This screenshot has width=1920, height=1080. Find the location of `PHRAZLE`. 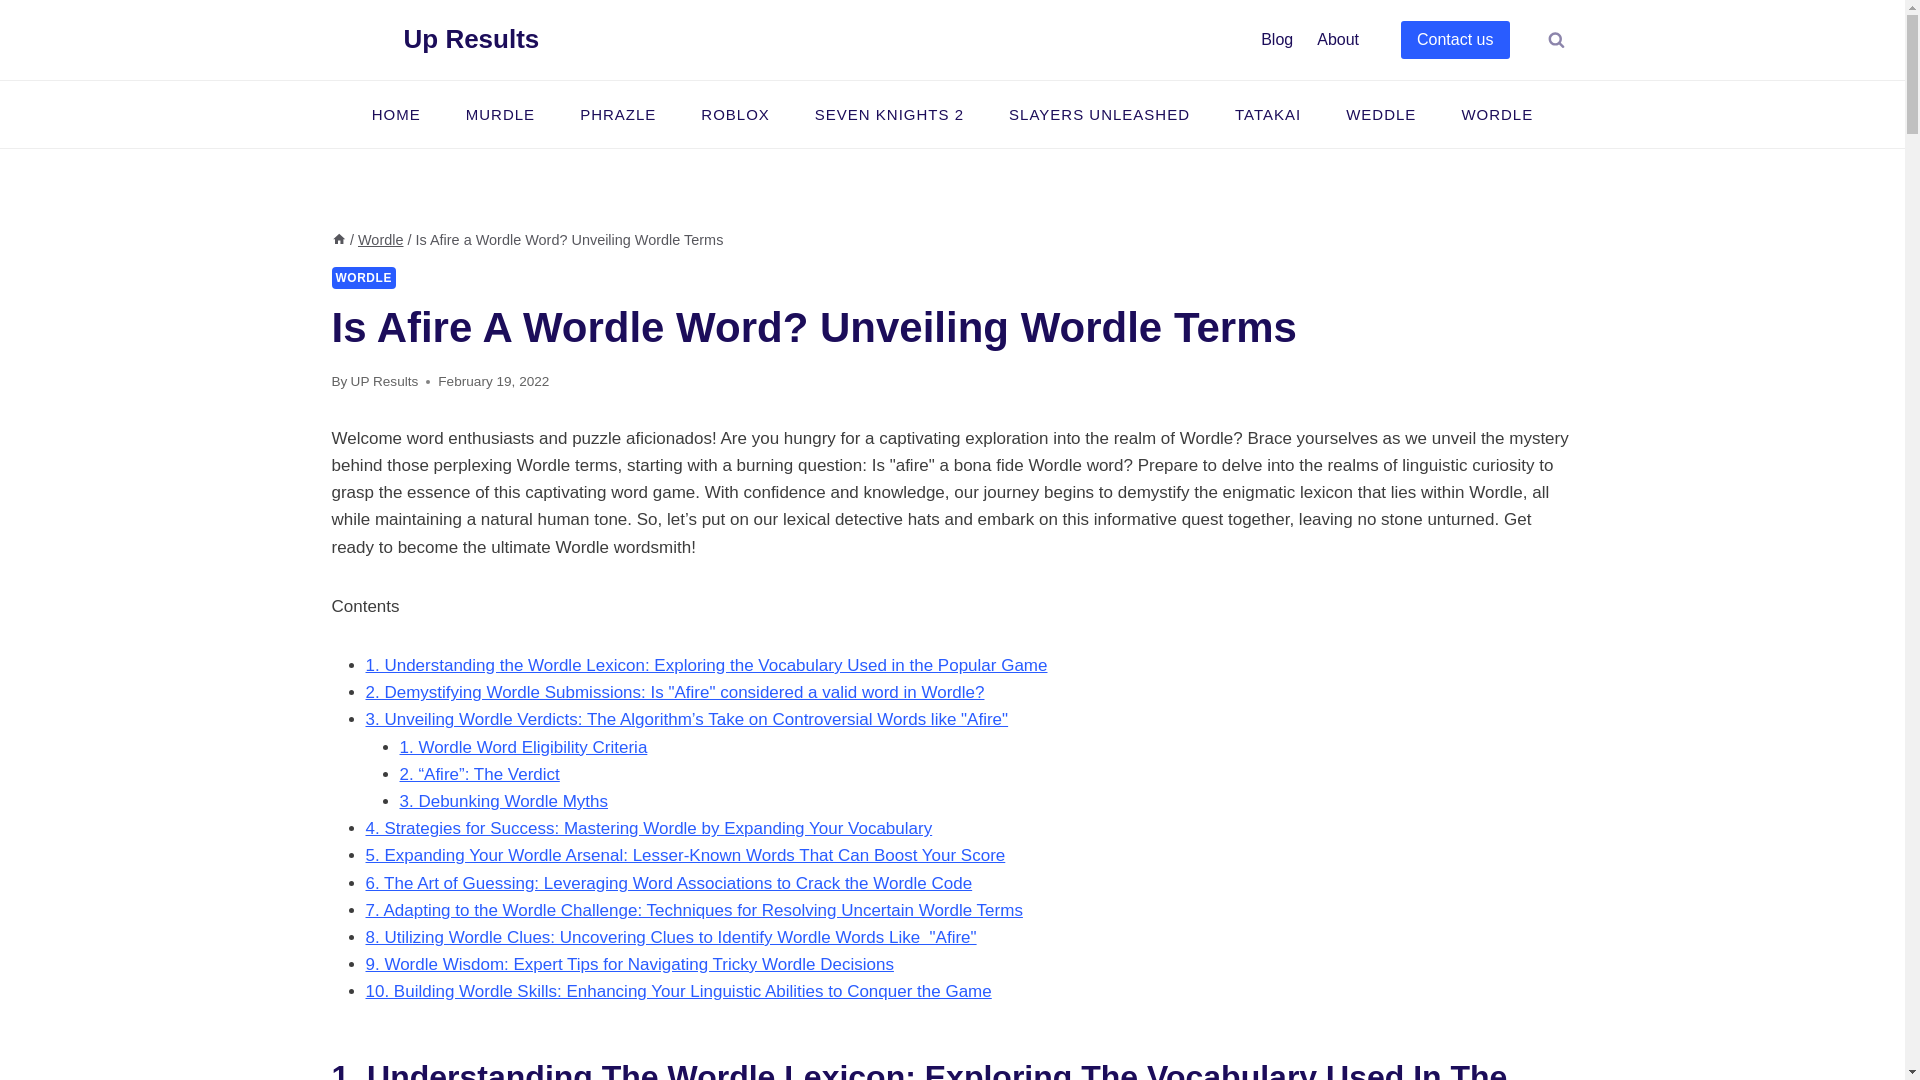

PHRAZLE is located at coordinates (618, 114).